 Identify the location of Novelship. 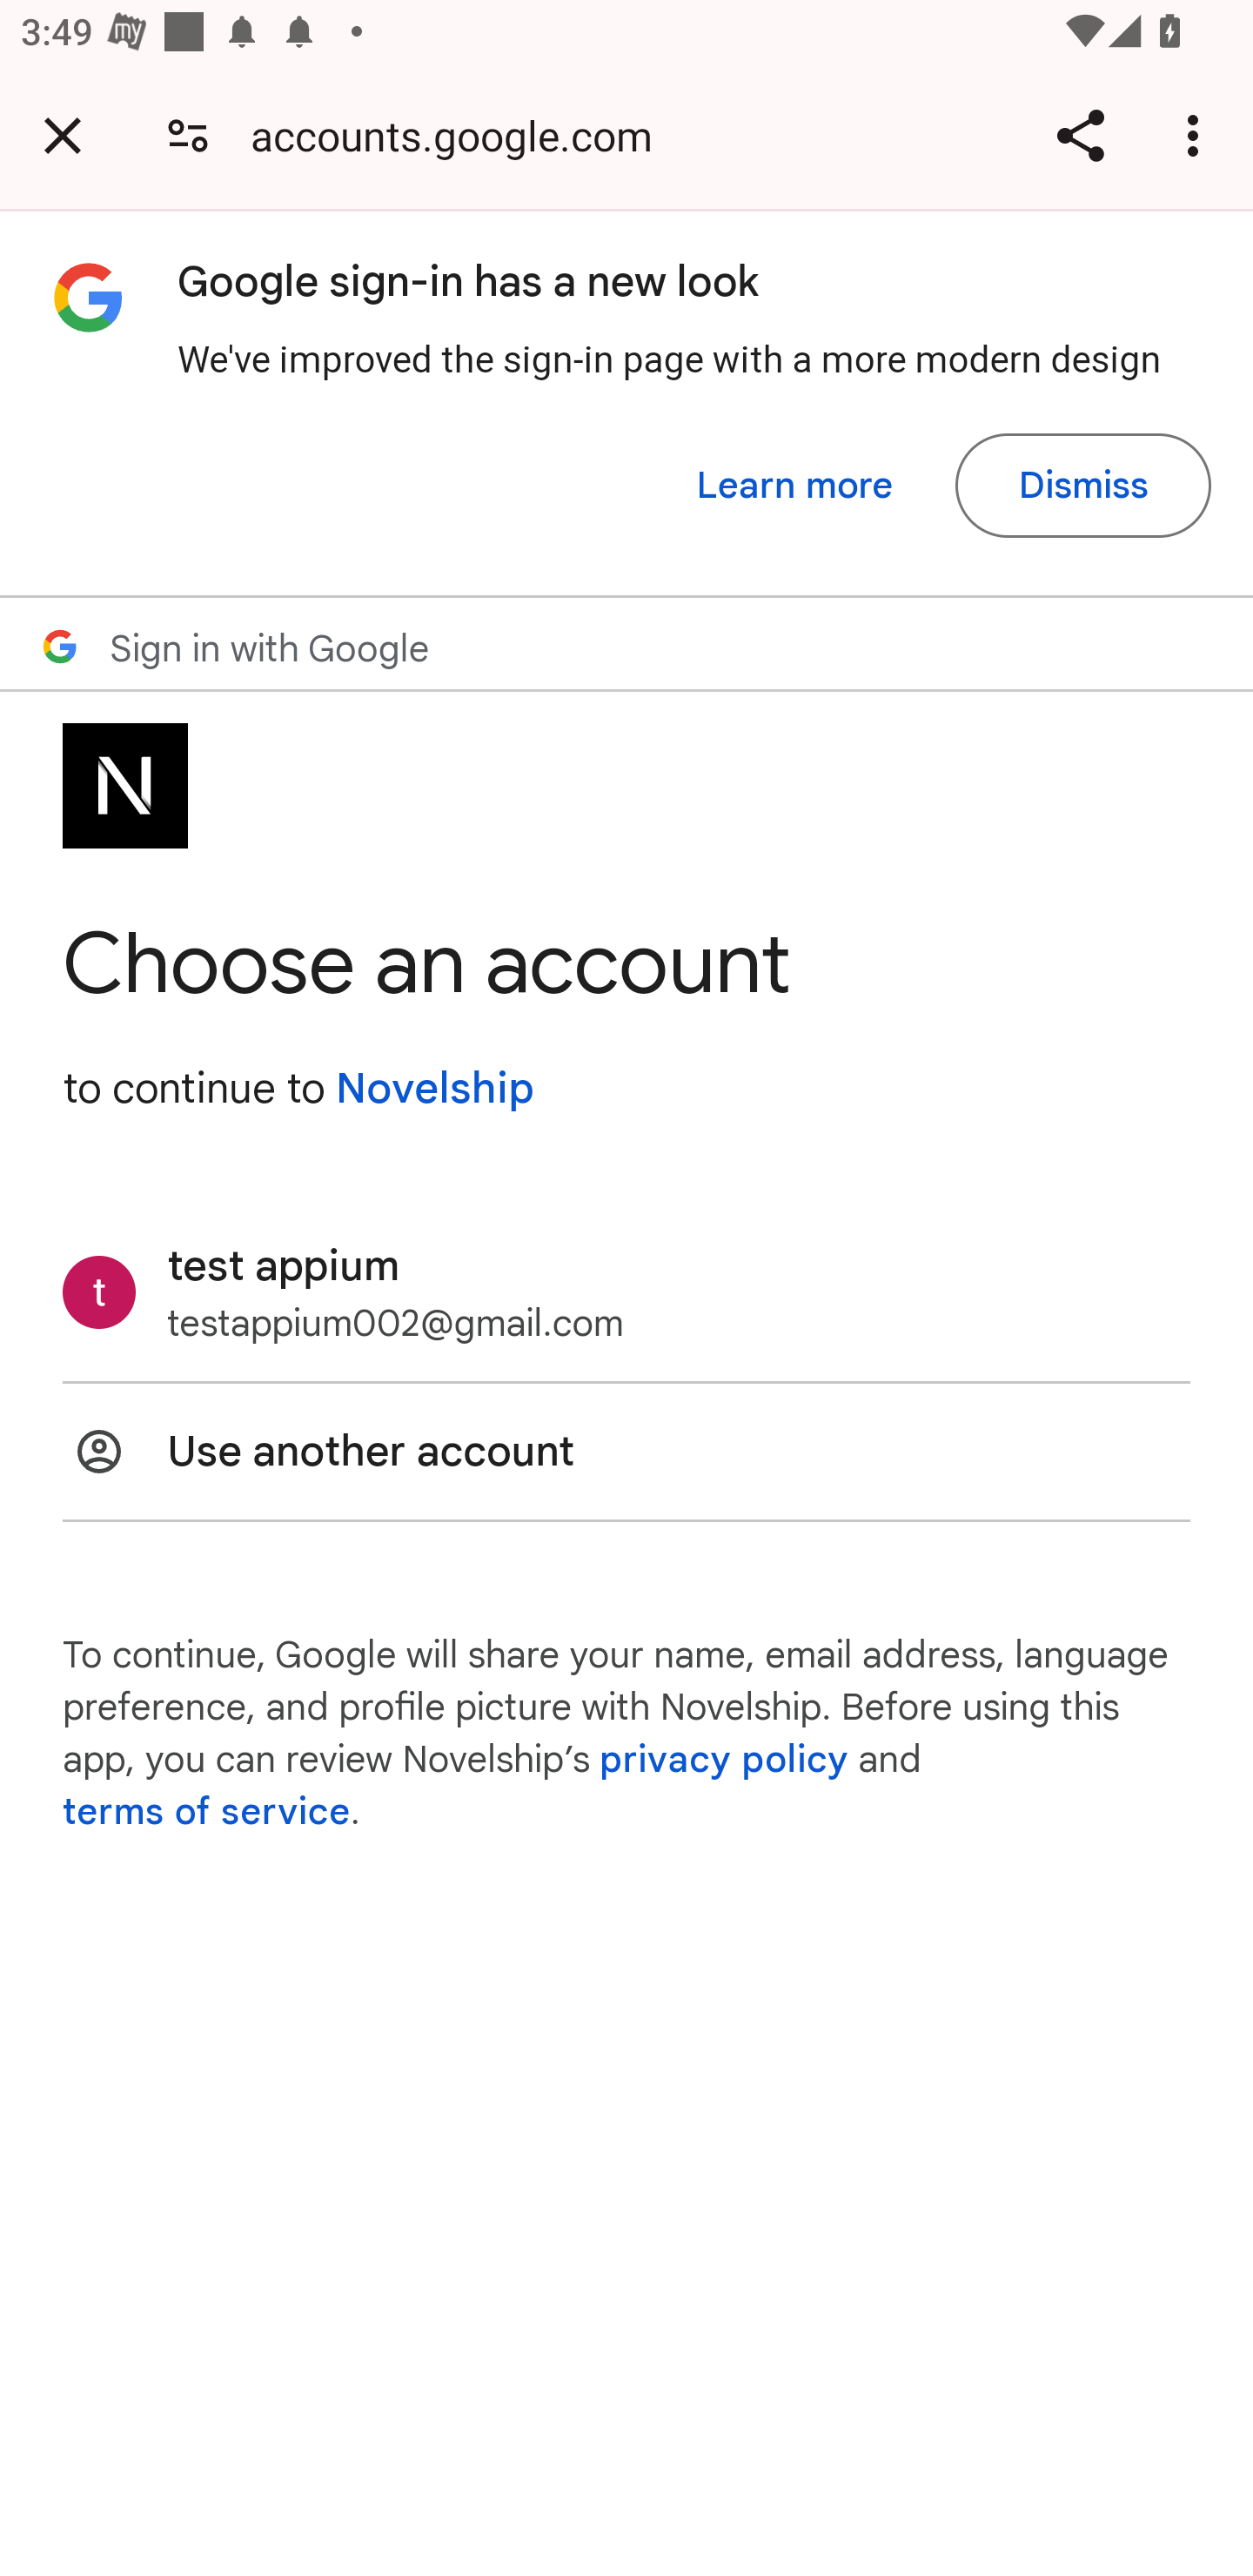
(434, 1088).